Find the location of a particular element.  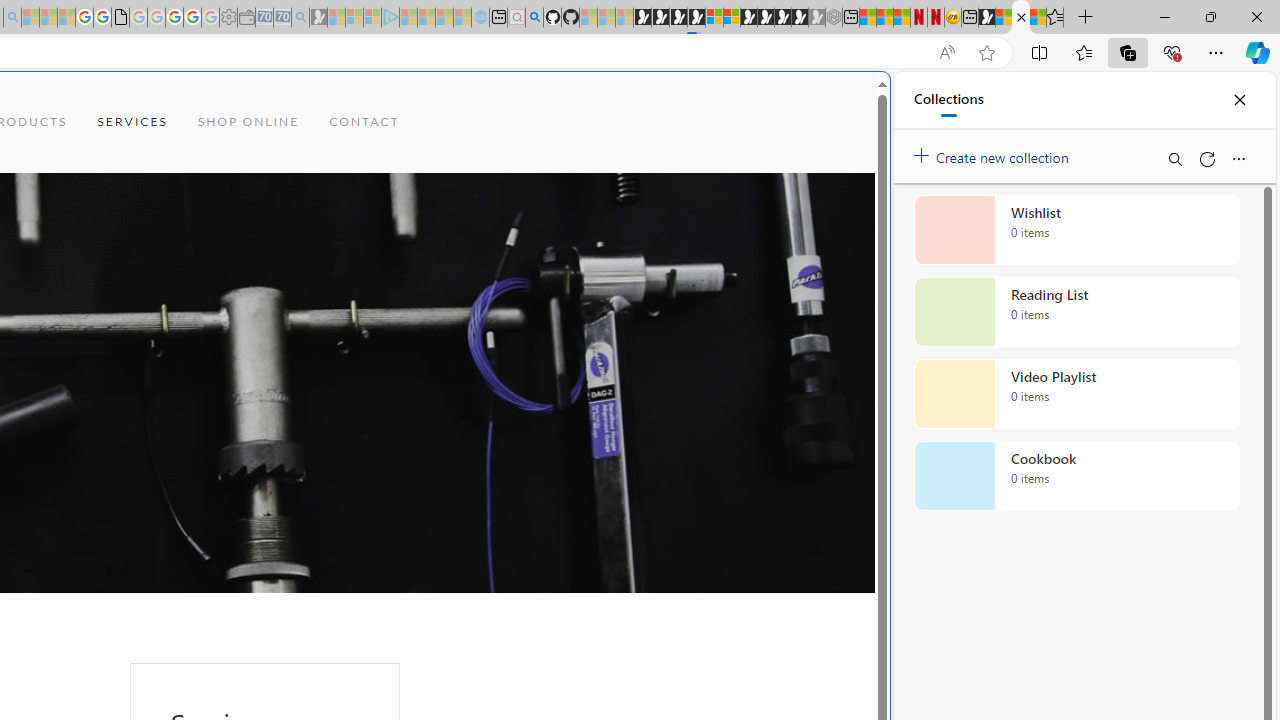

CONTACT is located at coordinates (364, 122).